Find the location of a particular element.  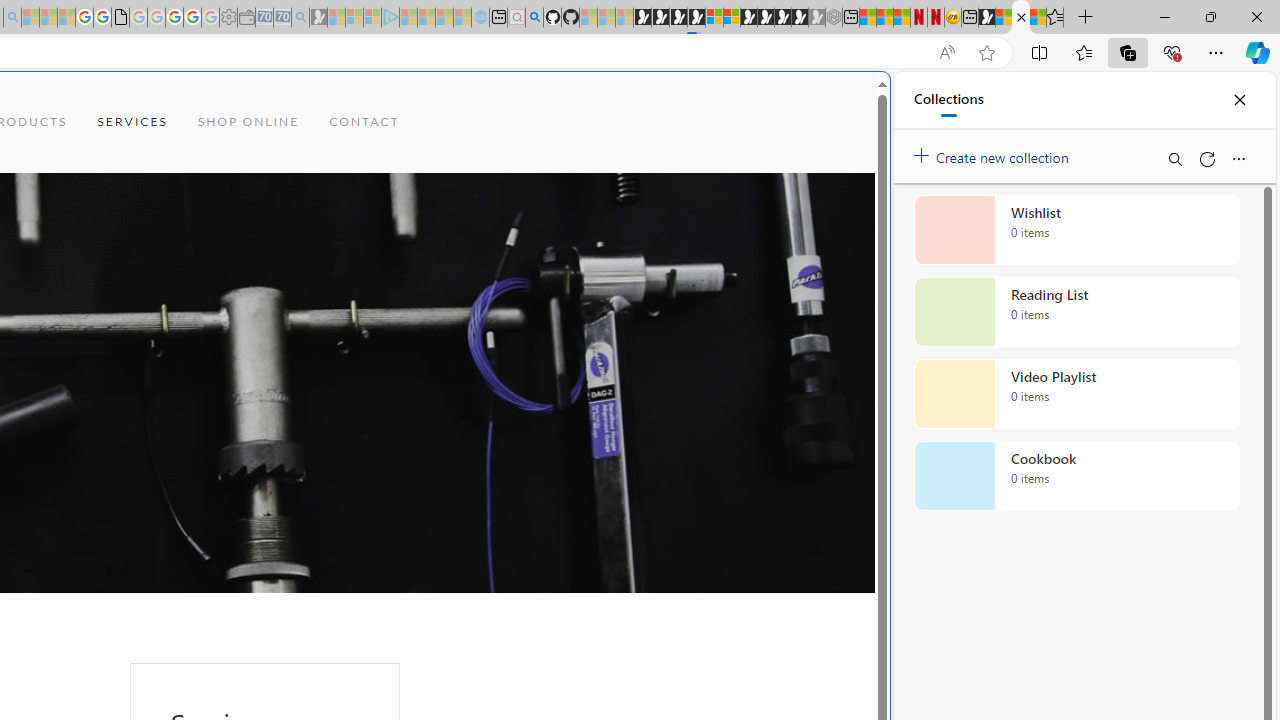

CONTACT is located at coordinates (364, 122).